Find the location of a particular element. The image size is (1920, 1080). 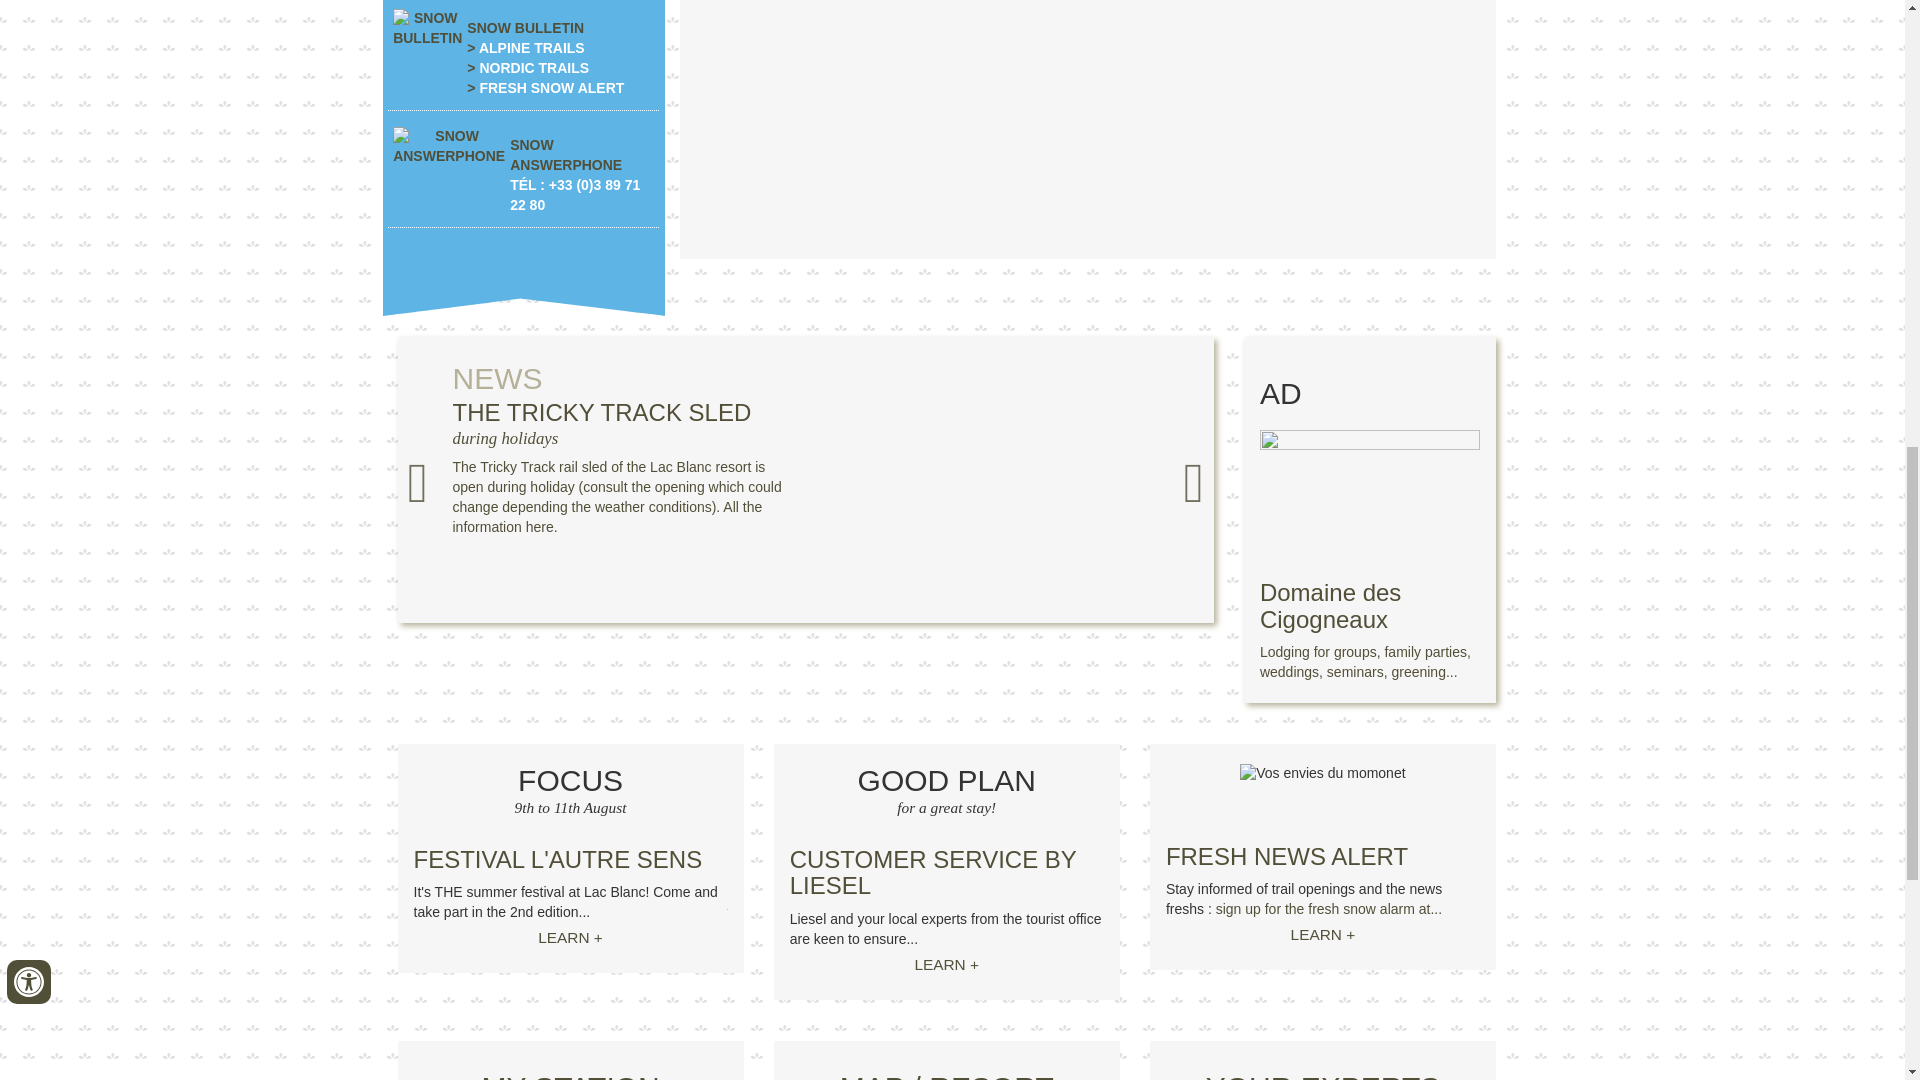

Snow answerphone is located at coordinates (448, 147).